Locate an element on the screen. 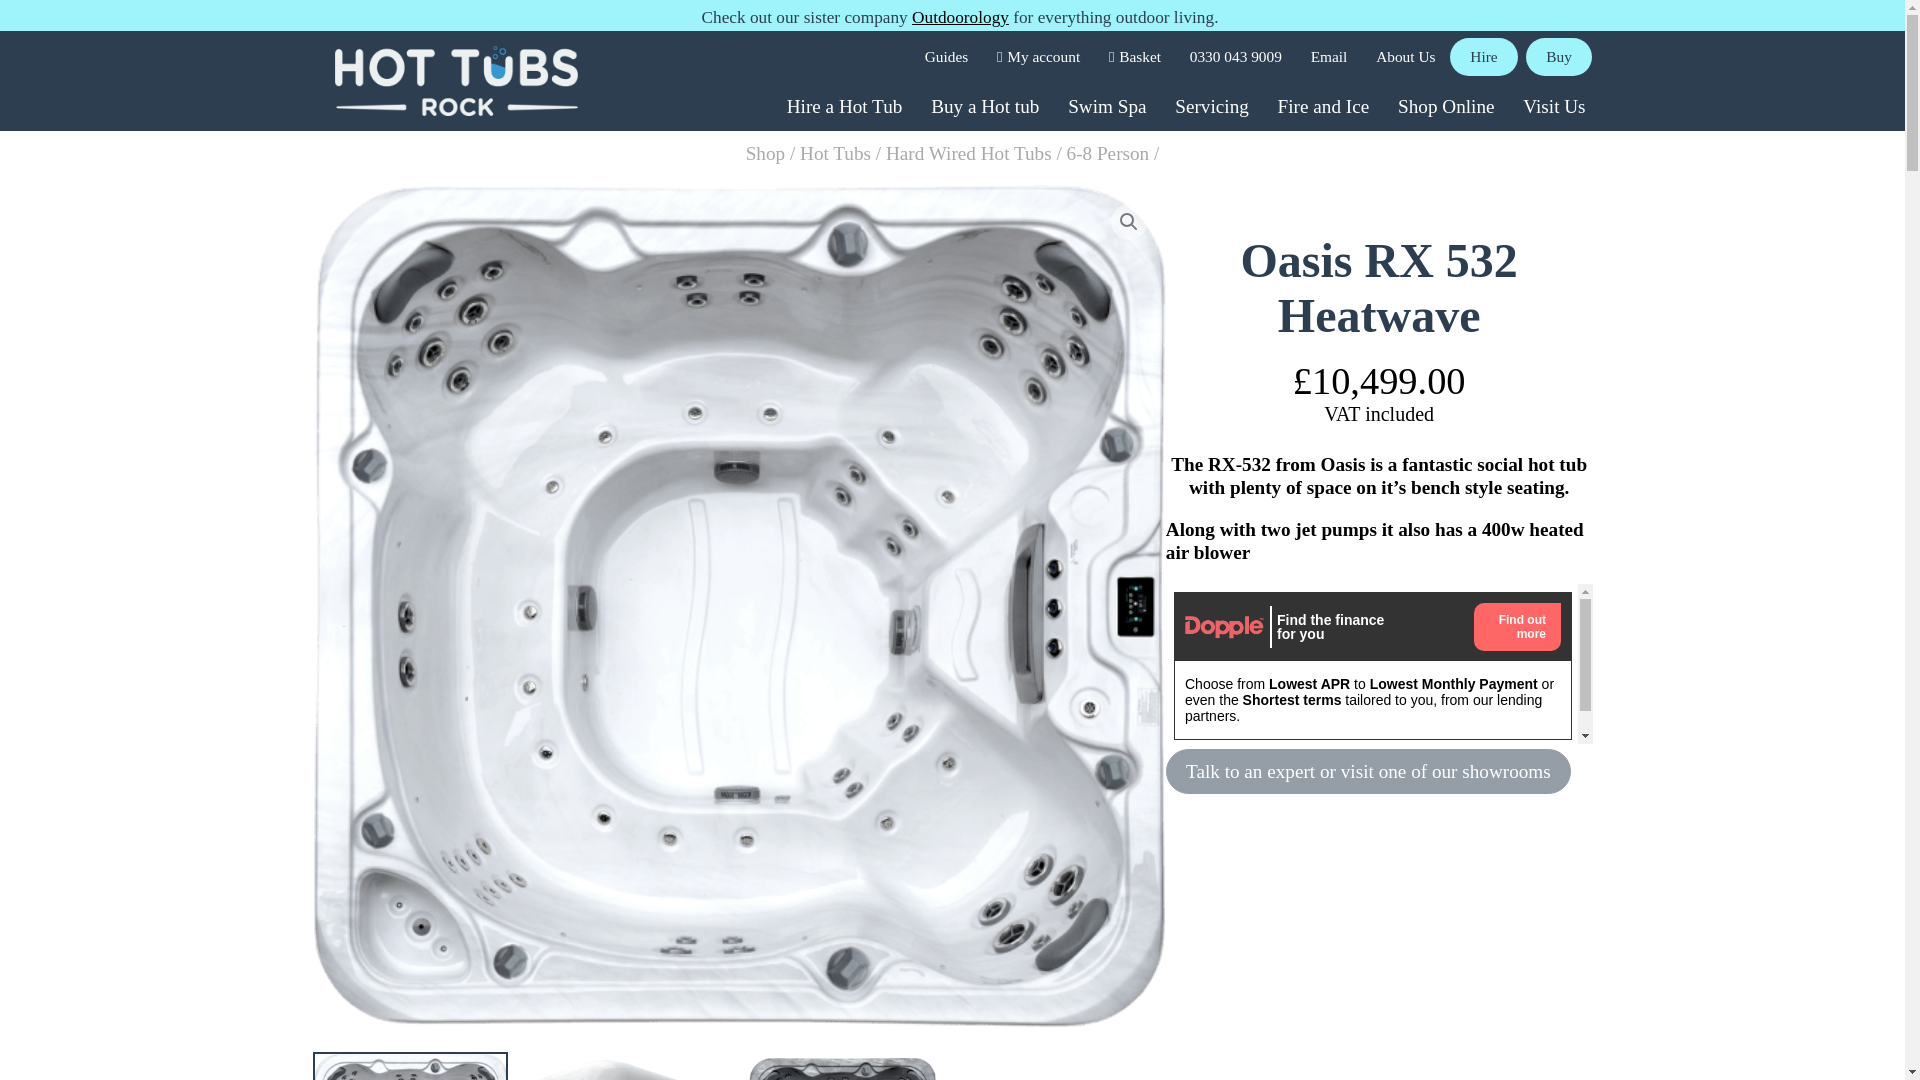 This screenshot has width=1920, height=1080. Hire is located at coordinates (1484, 56).